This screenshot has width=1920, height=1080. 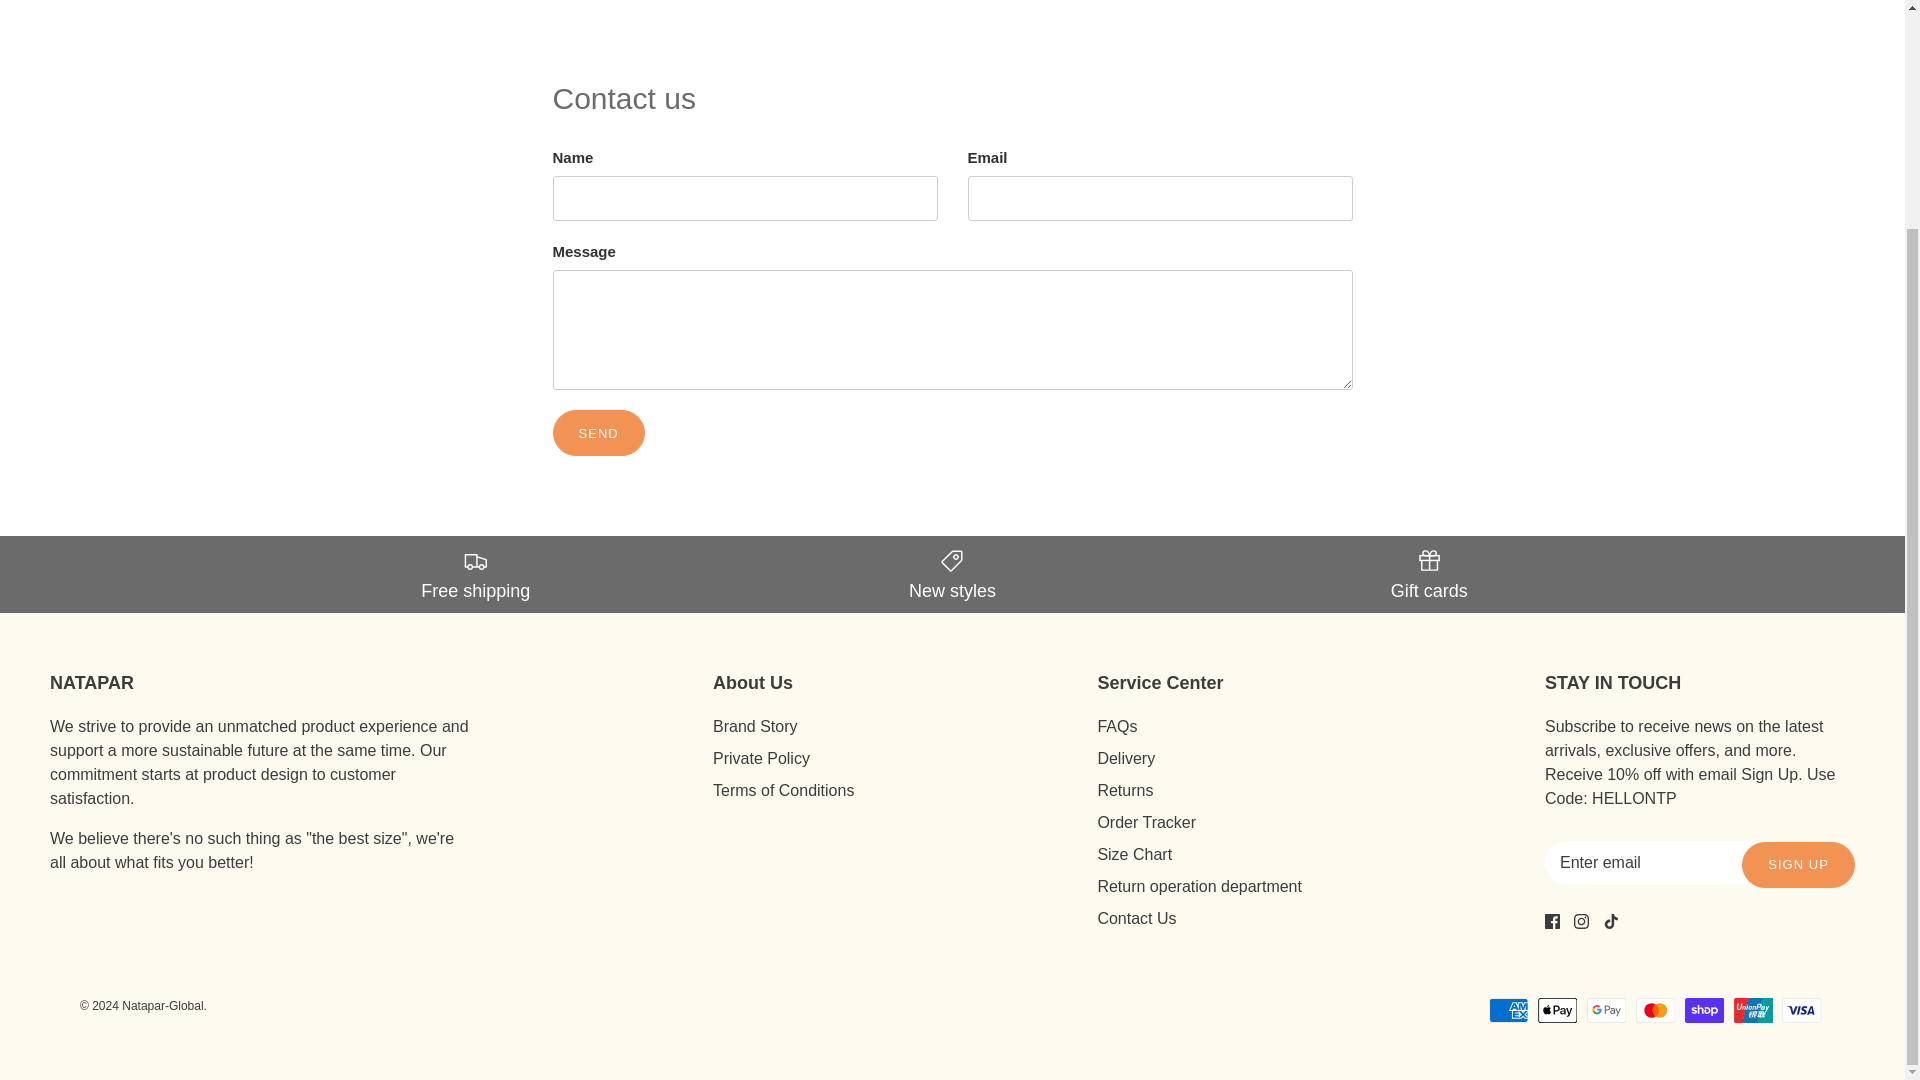 What do you see at coordinates (1552, 920) in the screenshot?
I see `Facebook` at bounding box center [1552, 920].